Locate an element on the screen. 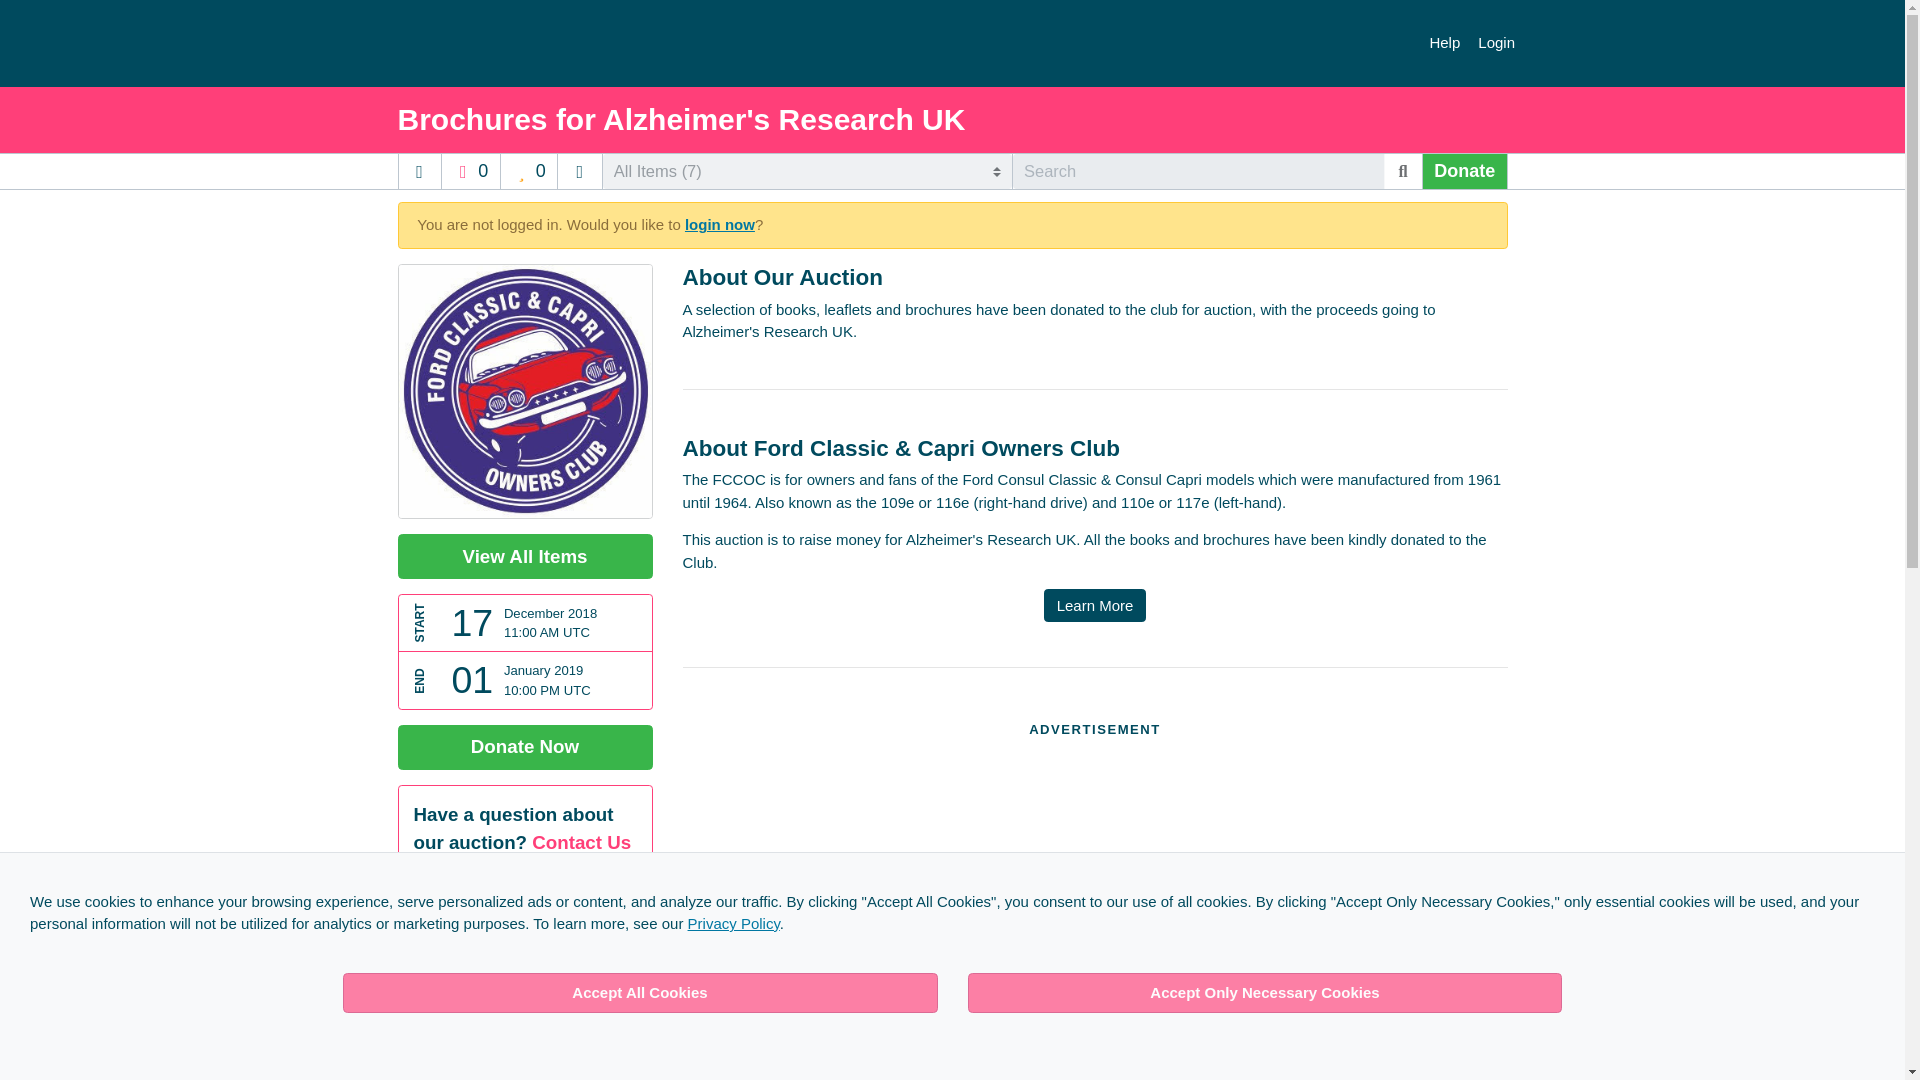 The height and width of the screenshot is (1080, 1920). View Our Privacy Policy is located at coordinates (733, 923).